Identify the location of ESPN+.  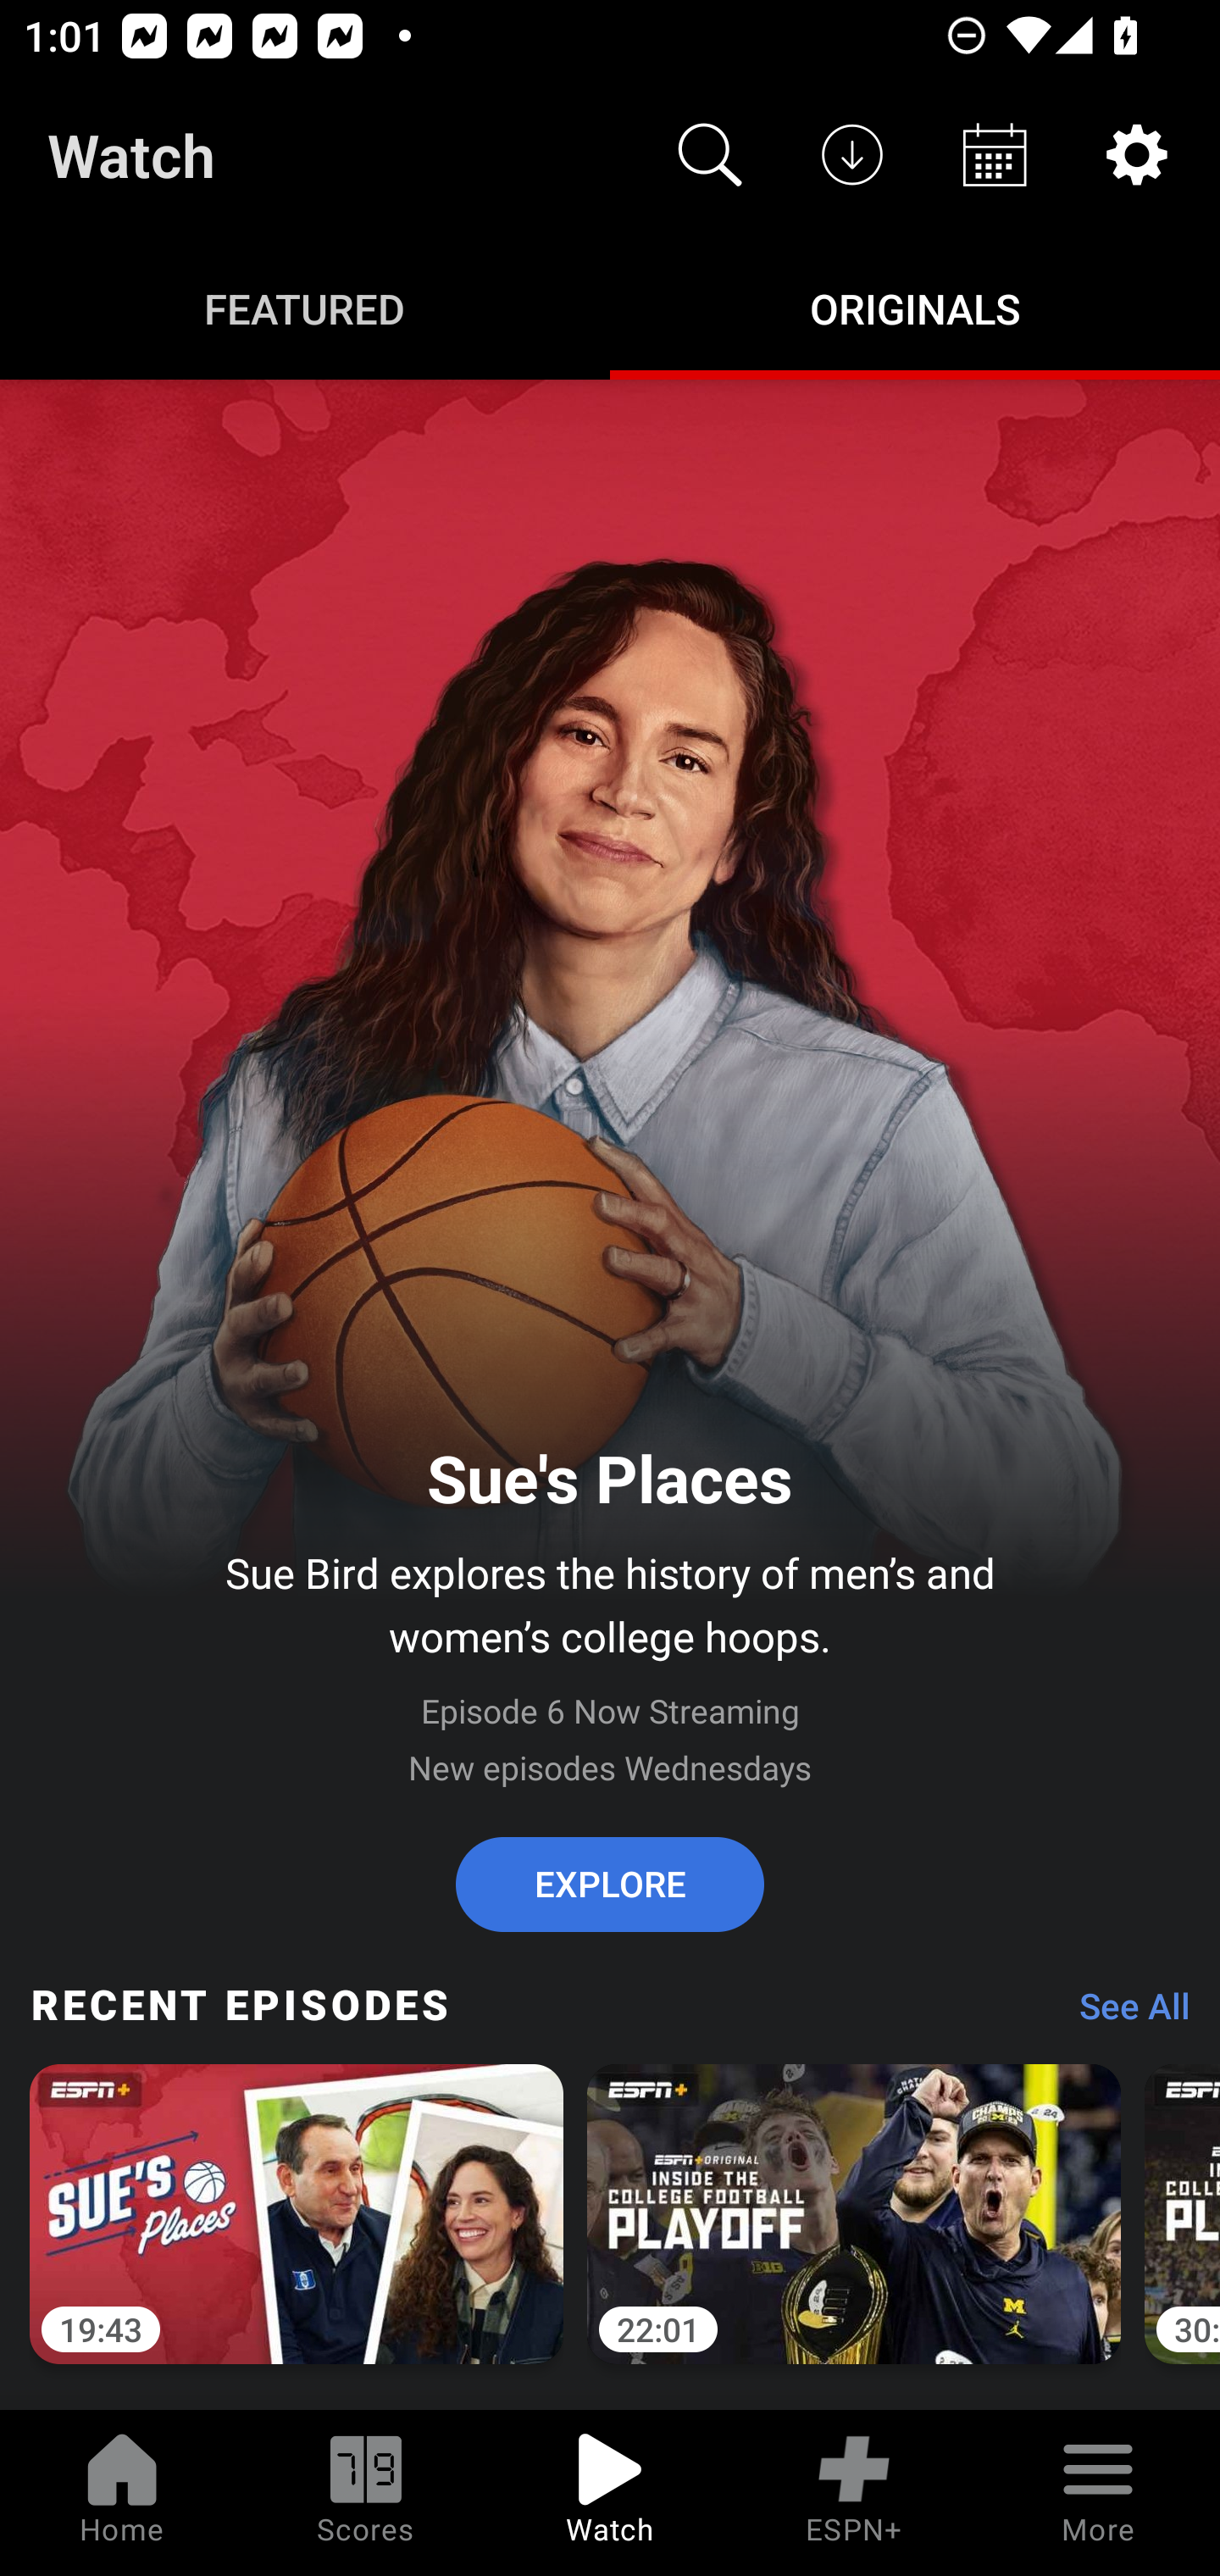
(854, 2493).